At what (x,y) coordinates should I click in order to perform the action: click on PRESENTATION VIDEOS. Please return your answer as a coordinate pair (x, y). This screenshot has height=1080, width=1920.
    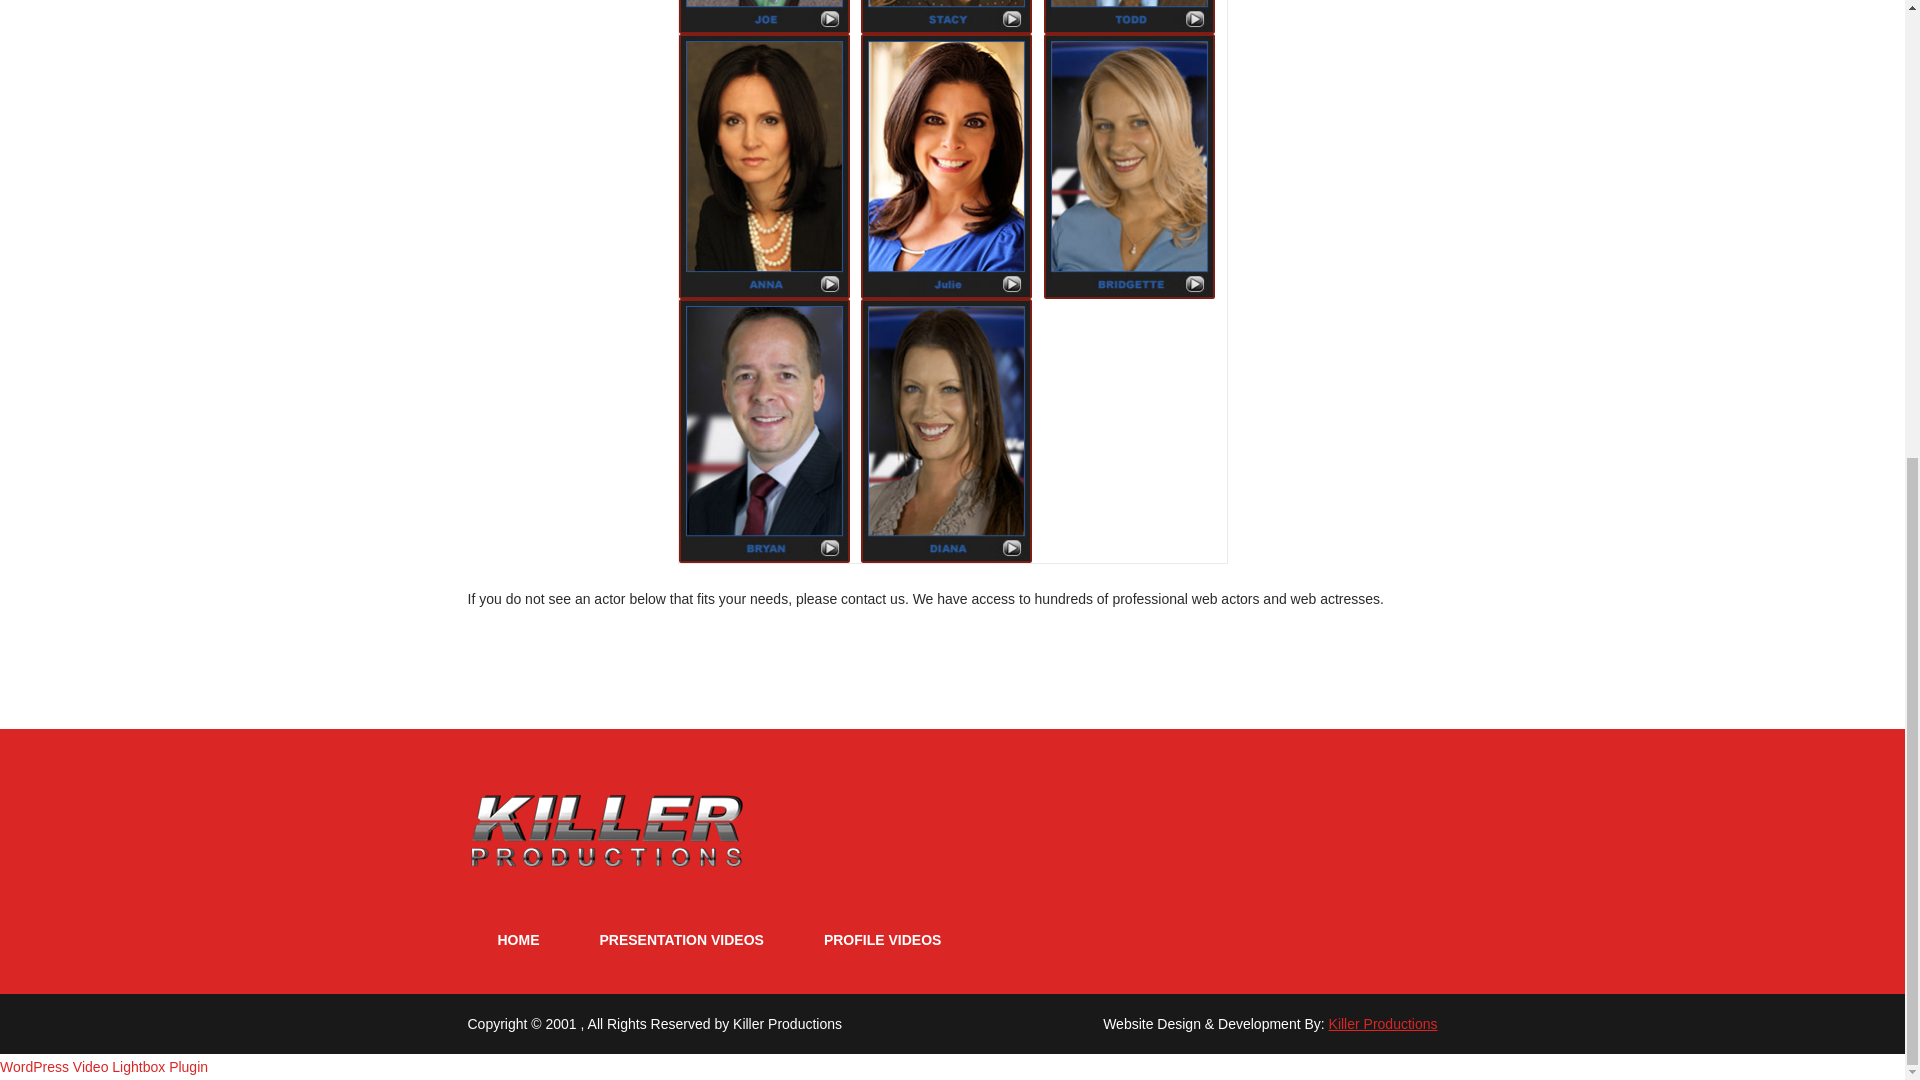
    Looking at the image, I should click on (682, 940).